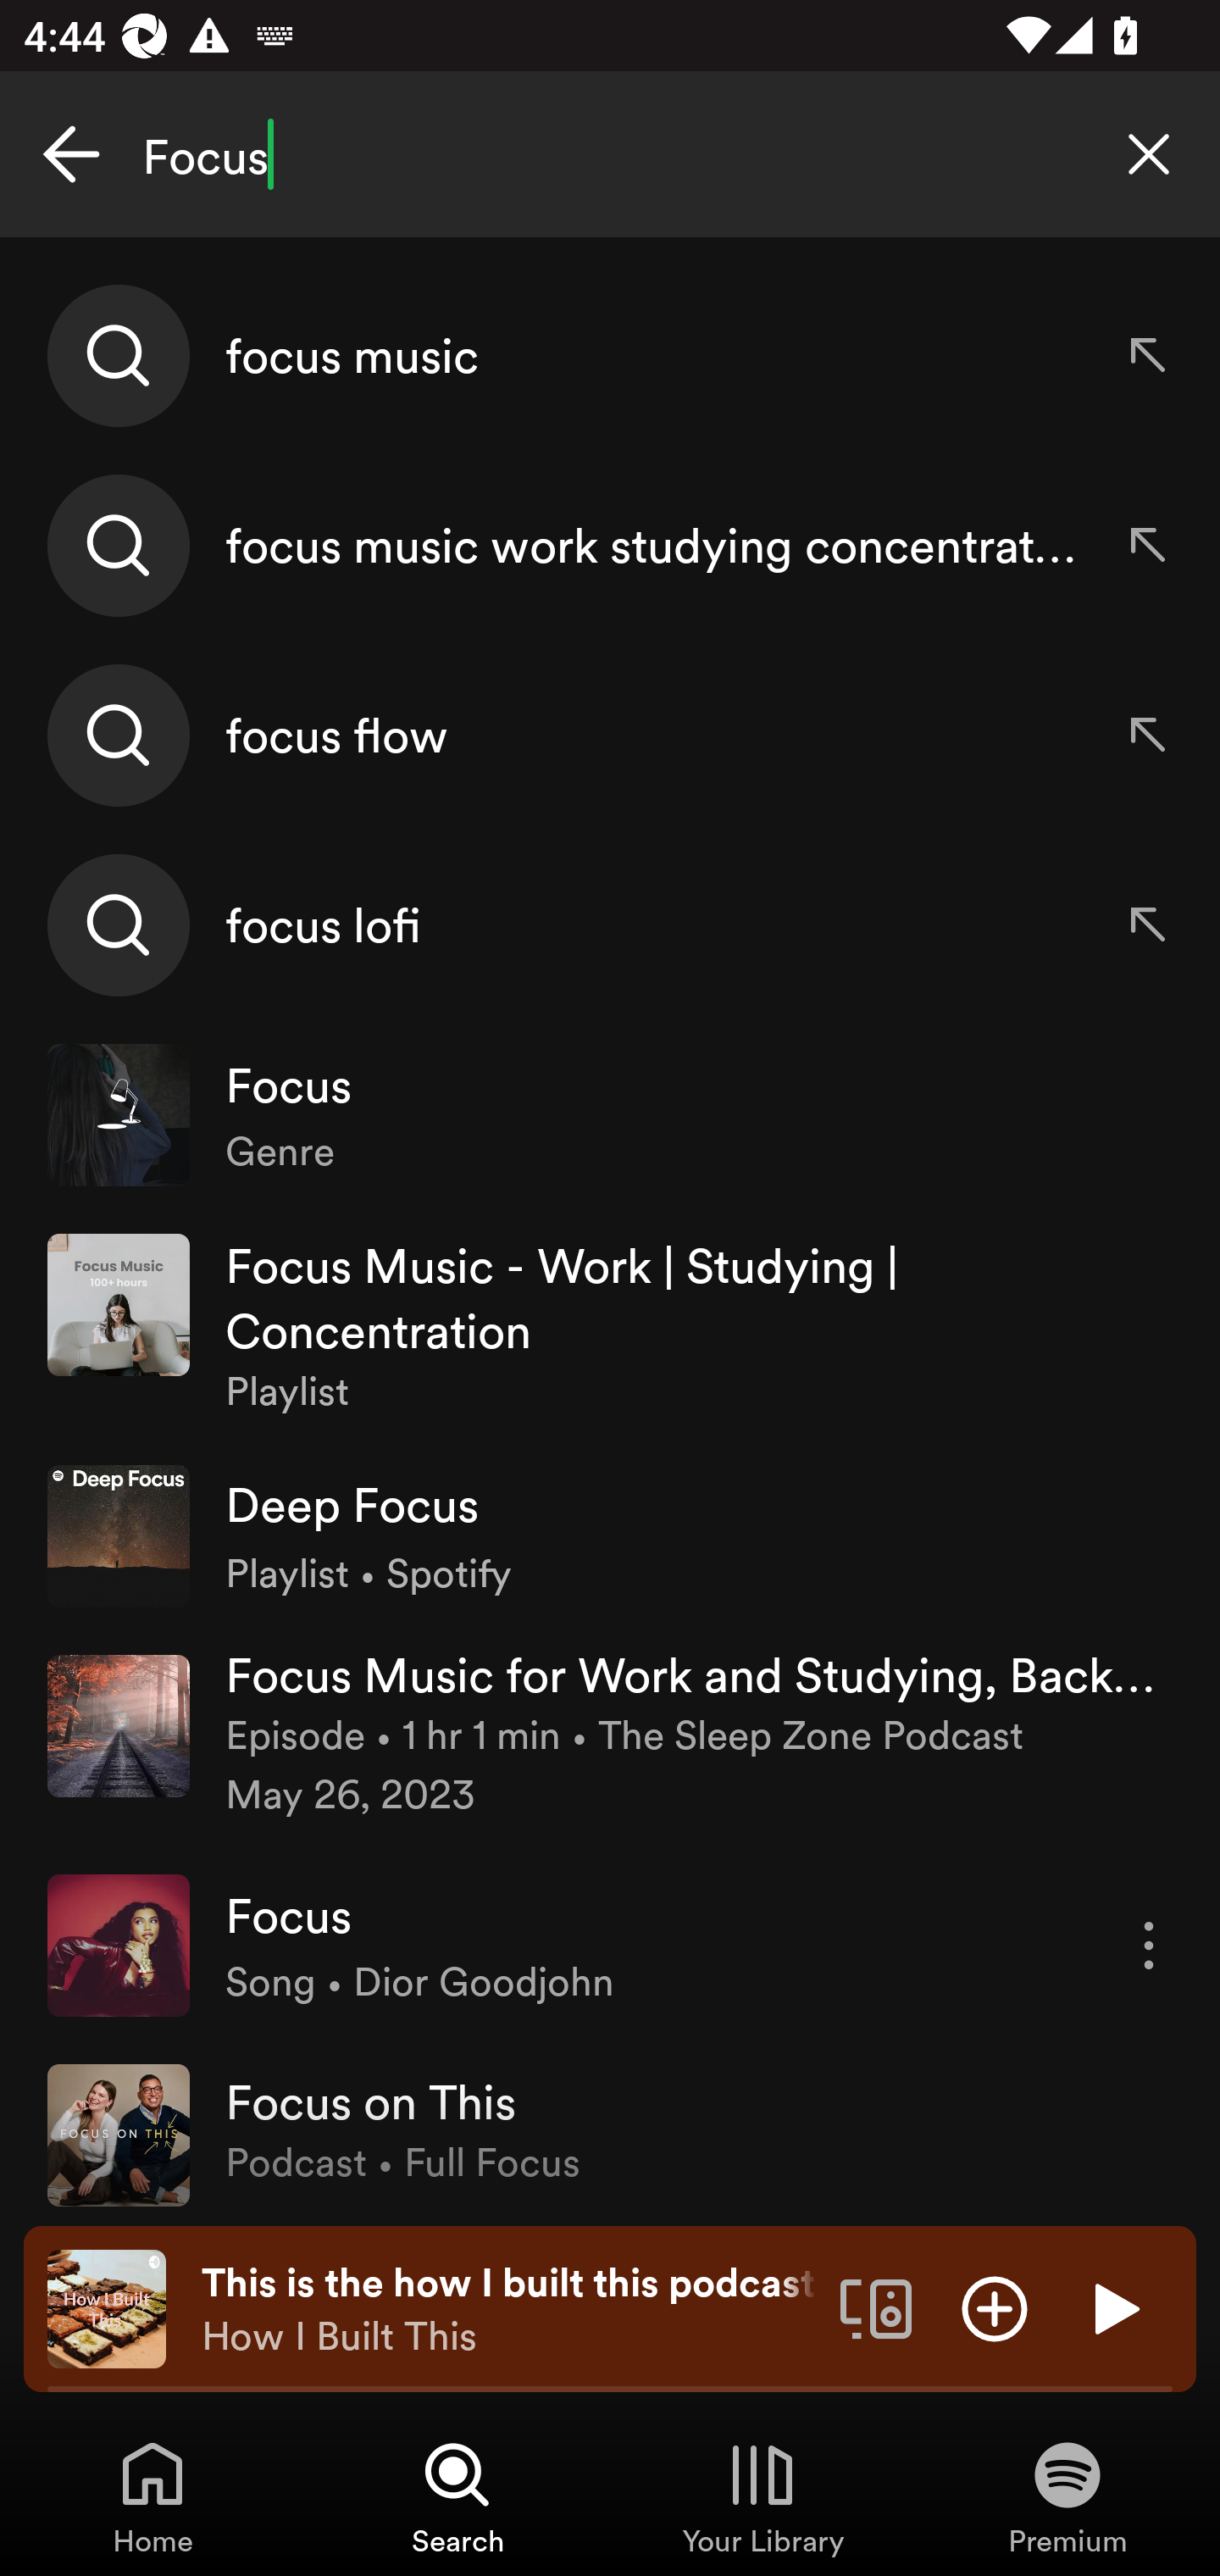 This screenshot has width=1220, height=2576. Describe the element at coordinates (610, 1115) in the screenshot. I see `Focus Genre` at that location.